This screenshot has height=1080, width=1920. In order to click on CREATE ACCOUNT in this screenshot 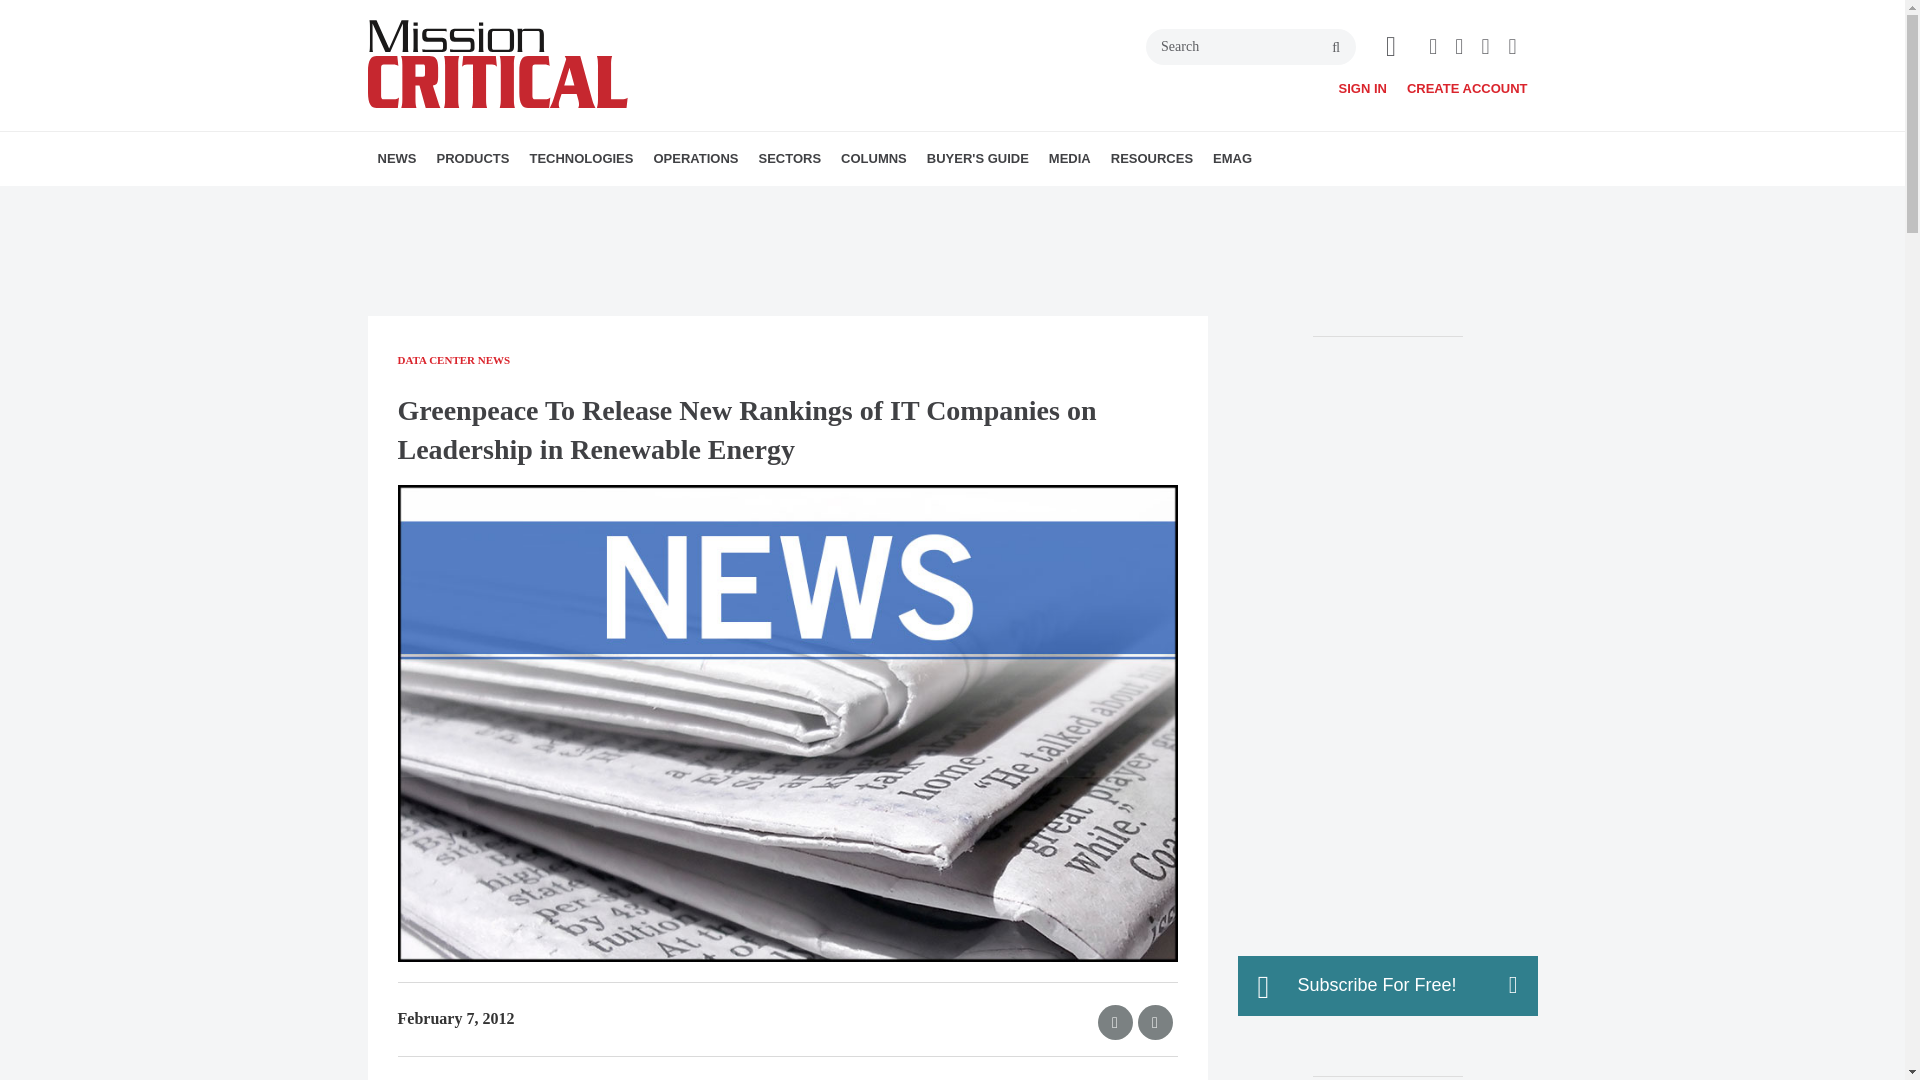, I will do `click(1468, 88)`.